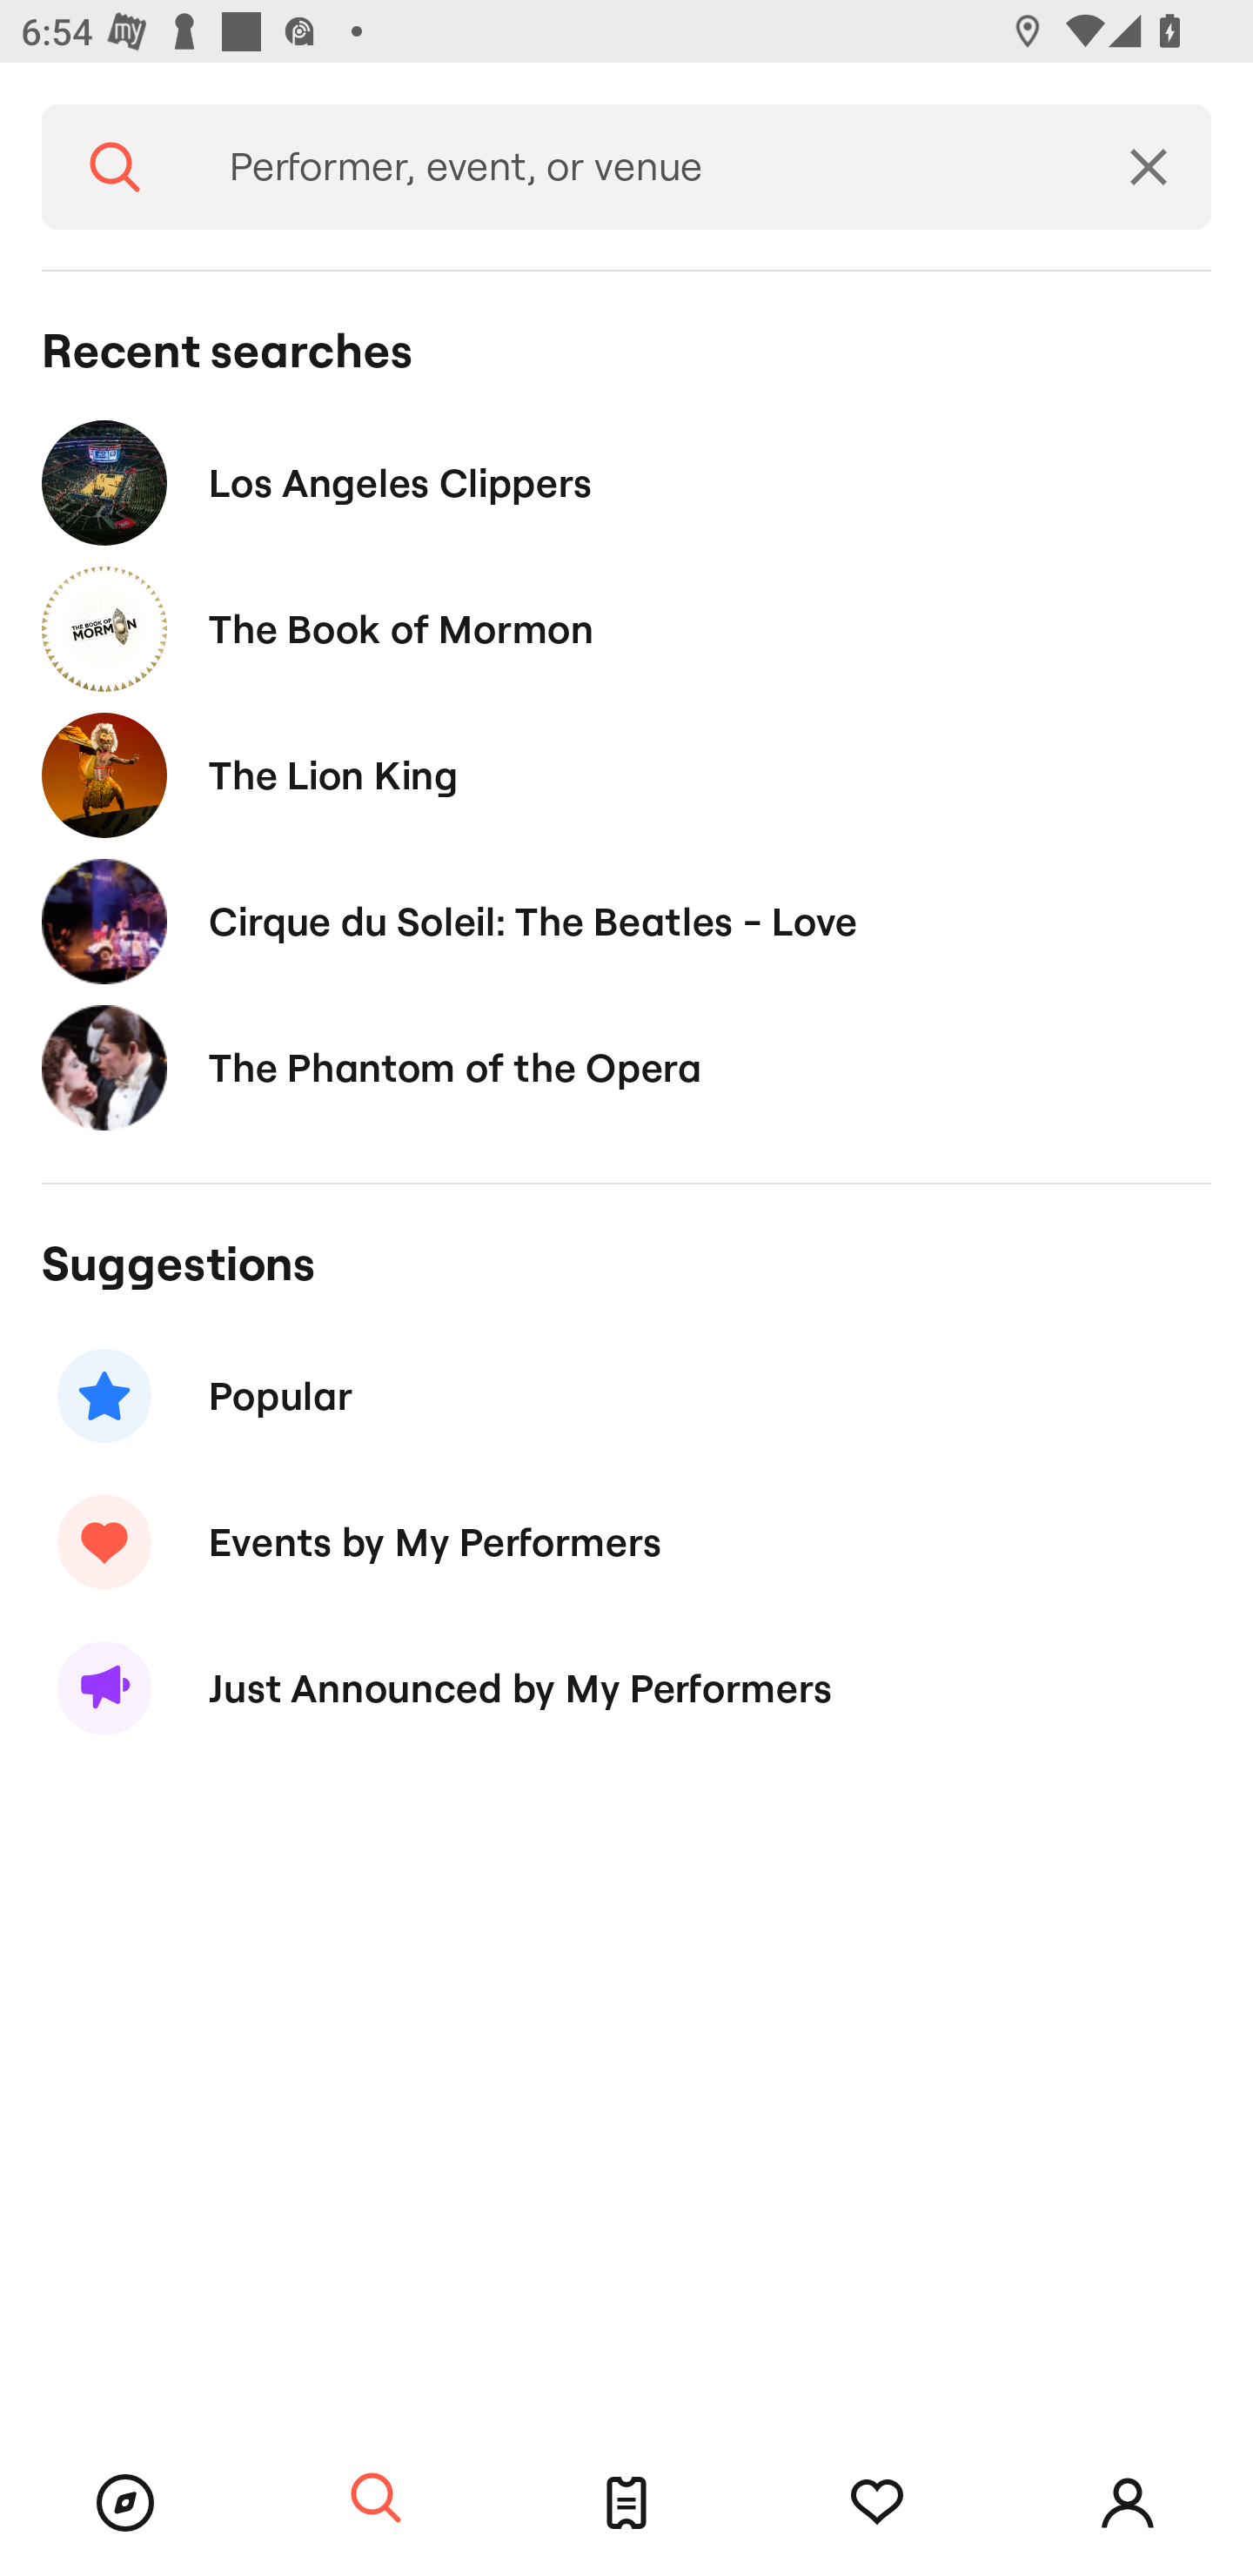  I want to click on Search, so click(376, 2499).